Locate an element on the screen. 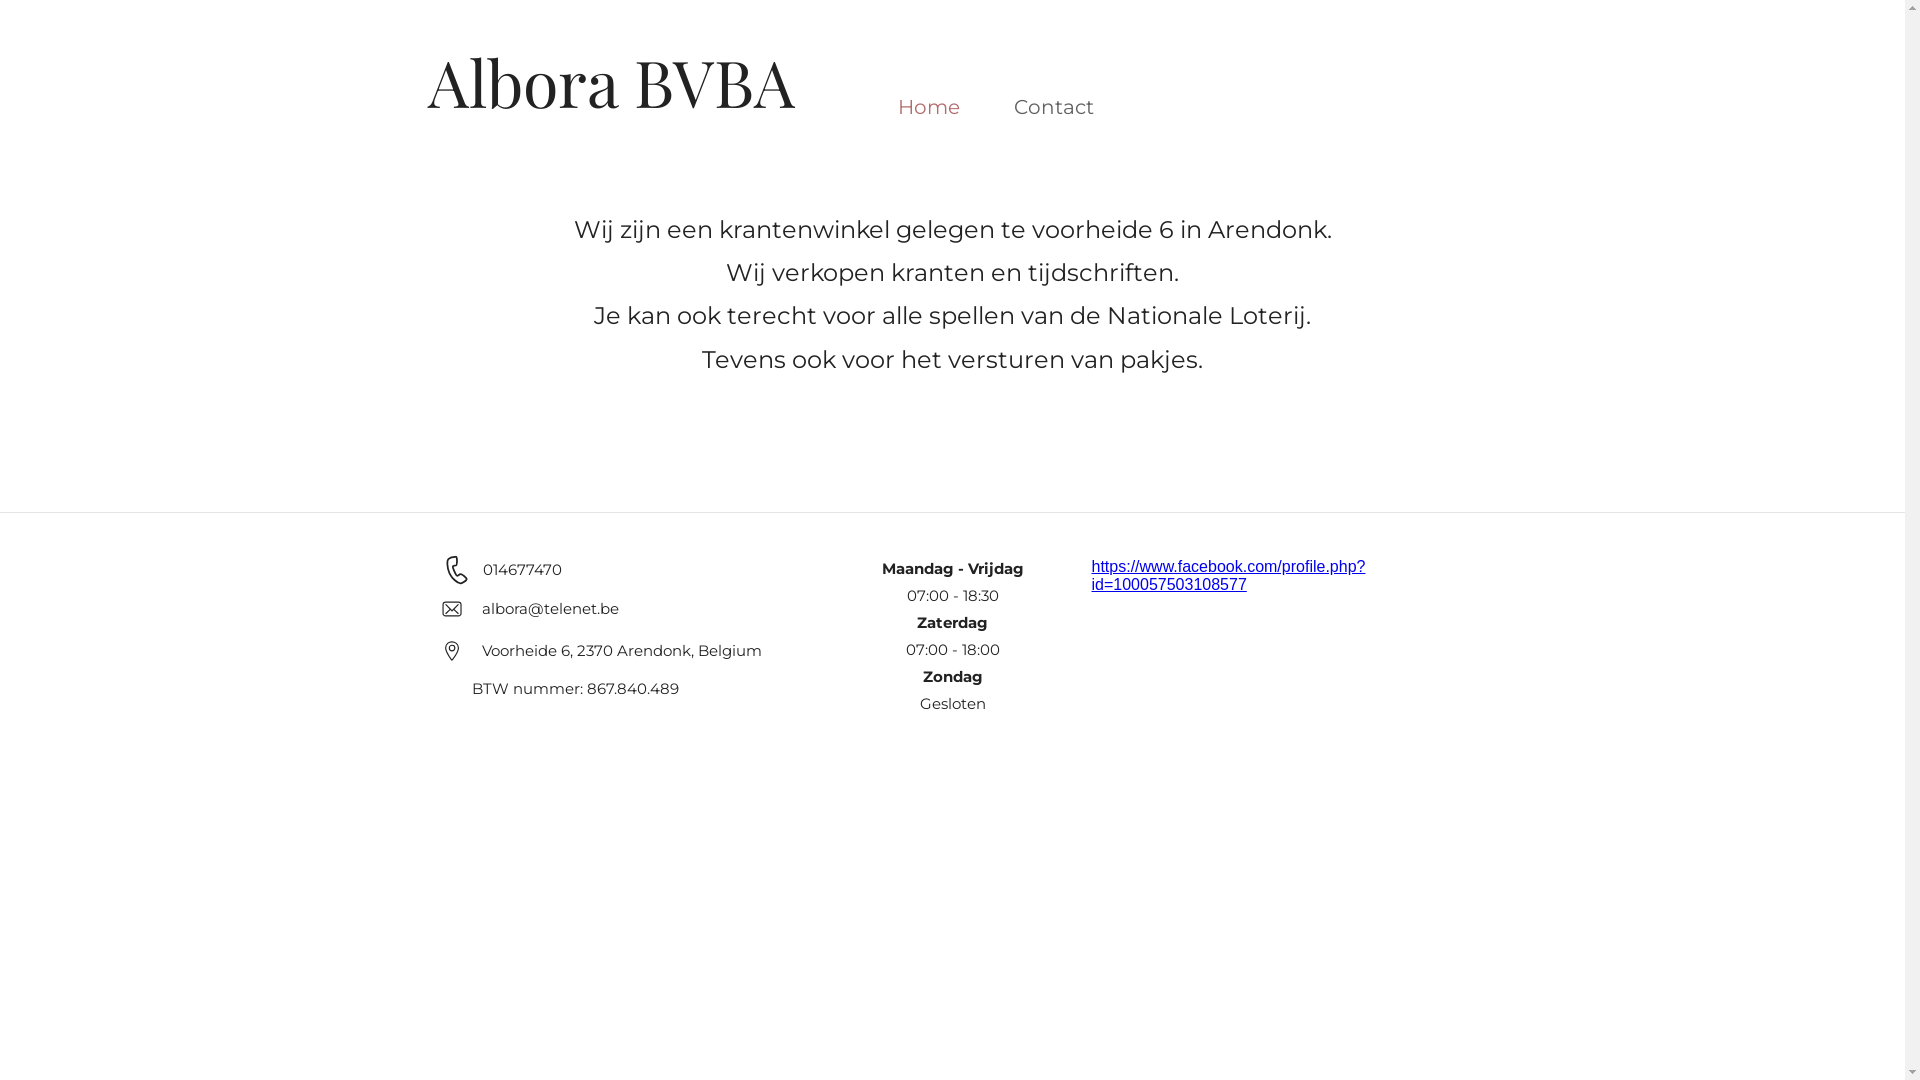 This screenshot has width=1920, height=1080. Voorheide 6, 2370 Arendonk, Belgium is located at coordinates (622, 650).